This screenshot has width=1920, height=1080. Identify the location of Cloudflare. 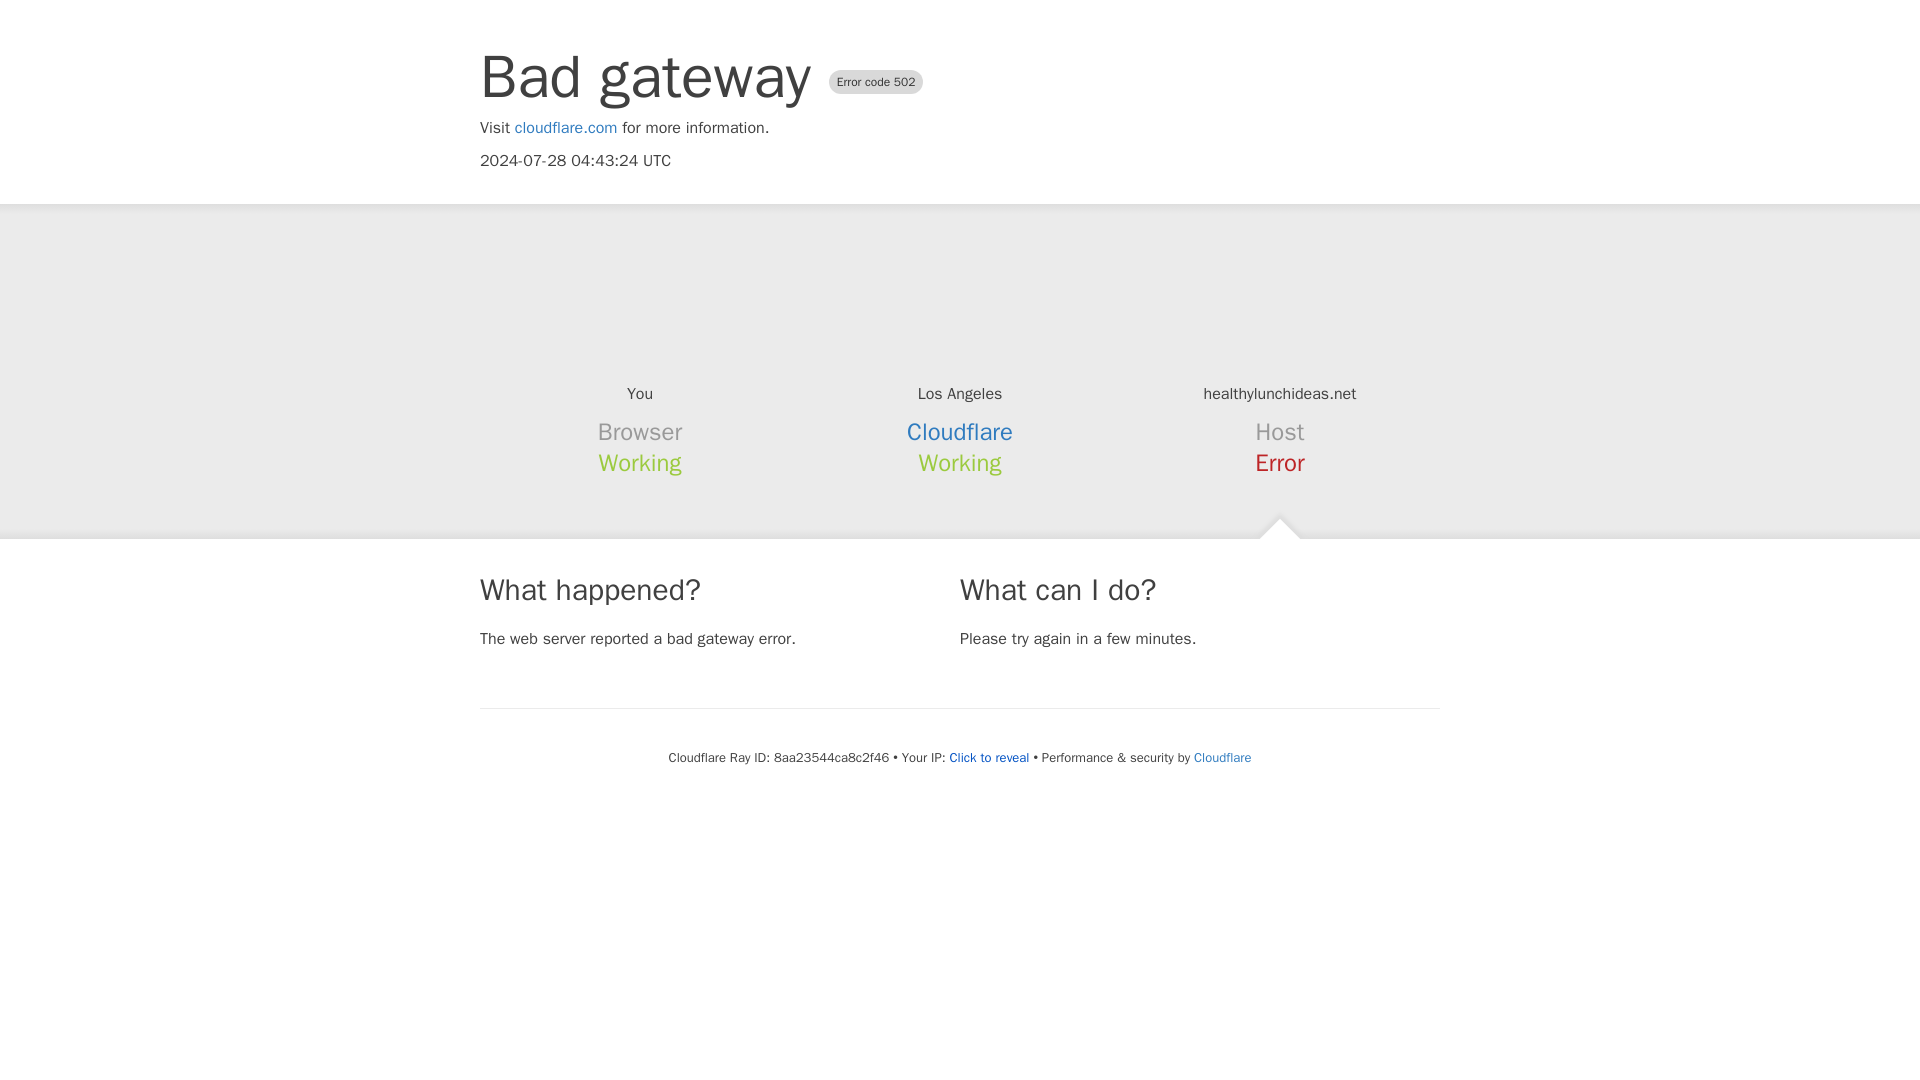
(960, 432).